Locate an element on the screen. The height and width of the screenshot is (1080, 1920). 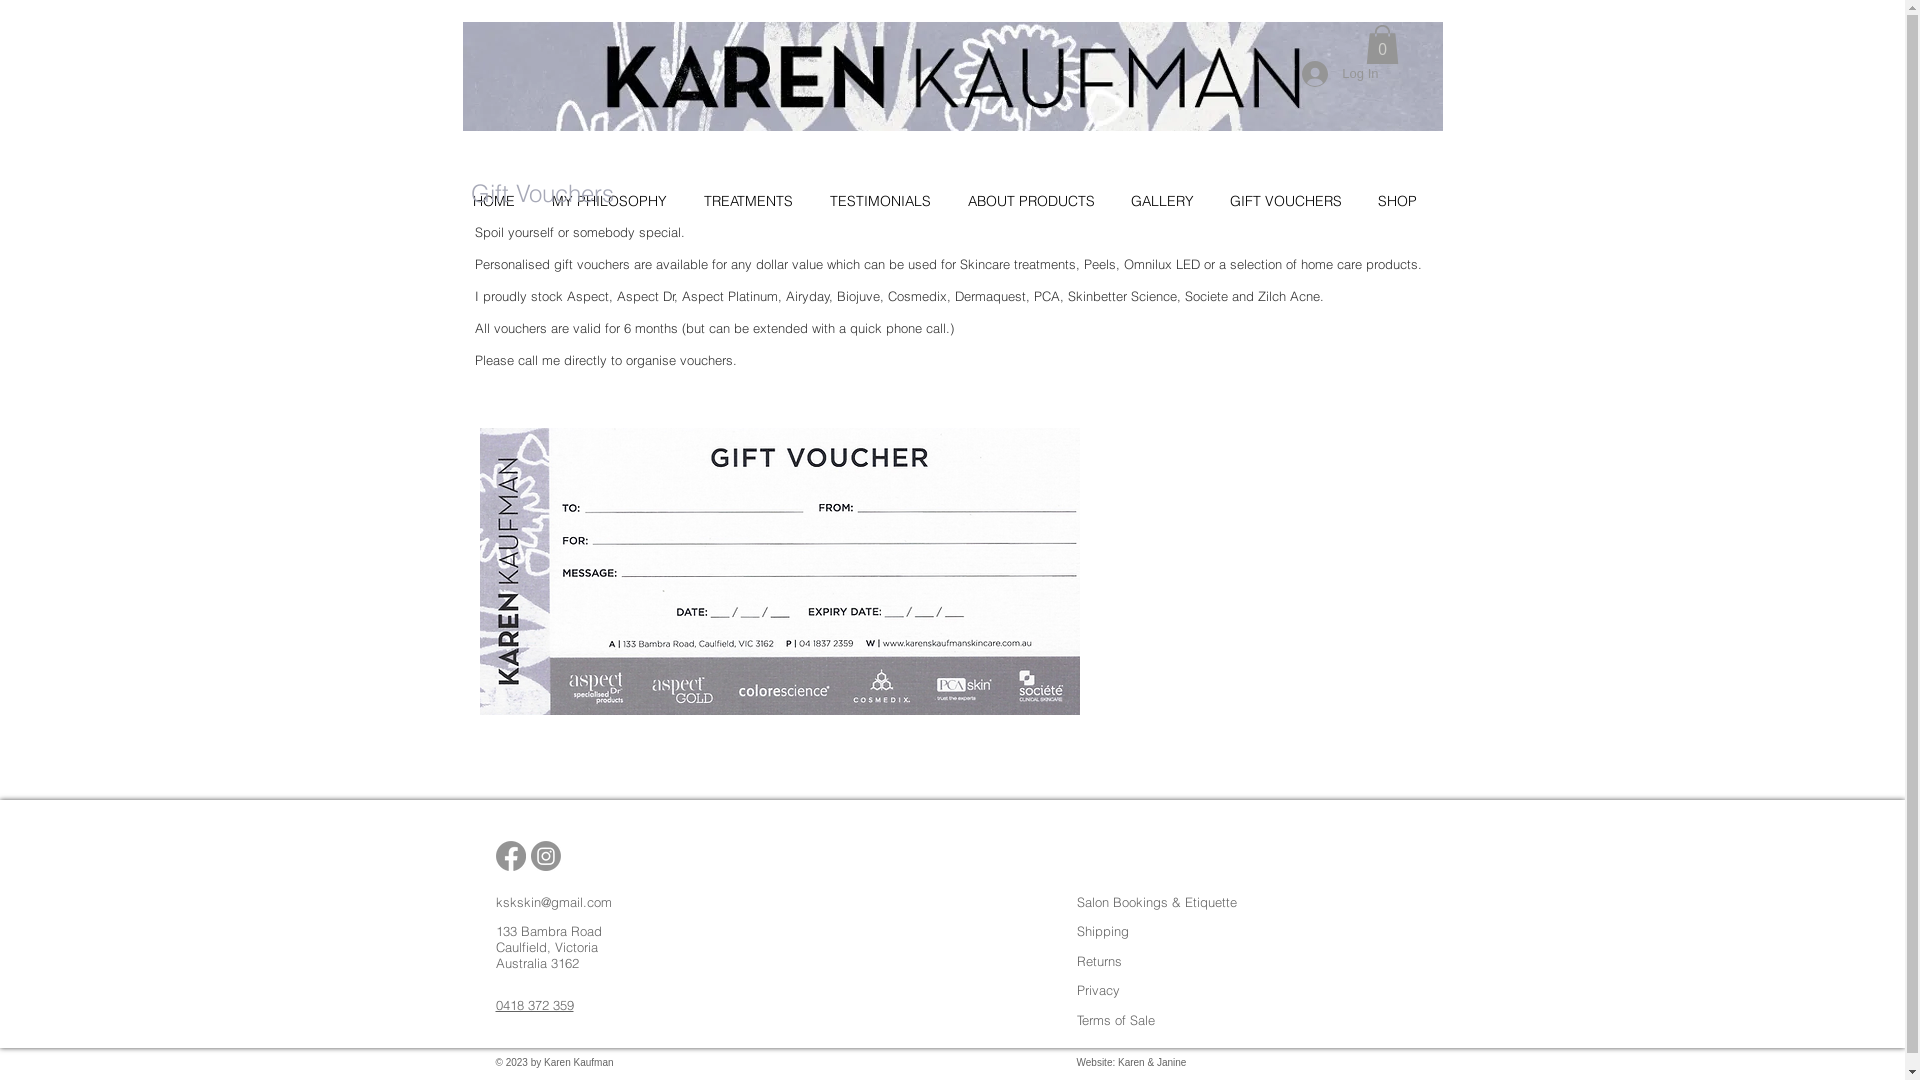
ABOUT PRODUCTS is located at coordinates (1040, 201).